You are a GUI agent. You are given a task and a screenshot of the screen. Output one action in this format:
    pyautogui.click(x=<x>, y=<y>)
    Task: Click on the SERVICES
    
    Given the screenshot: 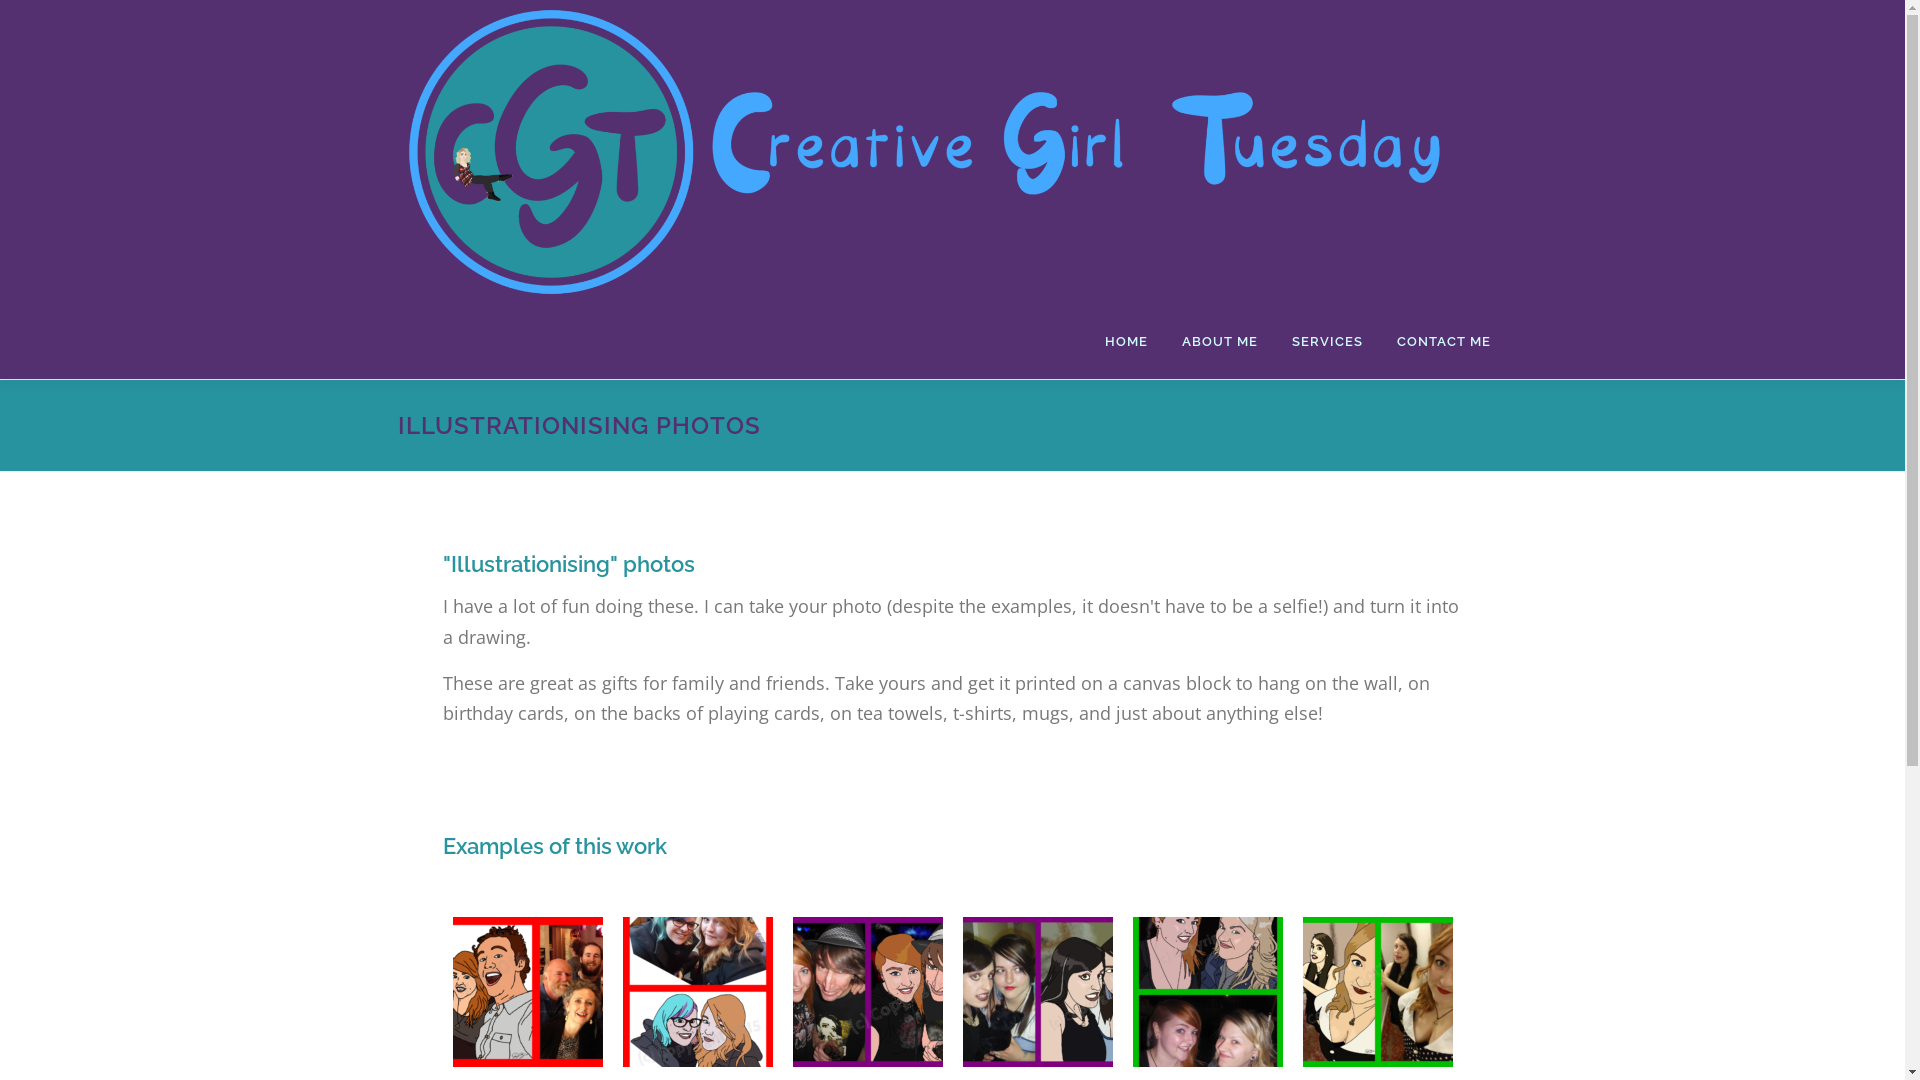 What is the action you would take?
    pyautogui.click(x=1326, y=342)
    